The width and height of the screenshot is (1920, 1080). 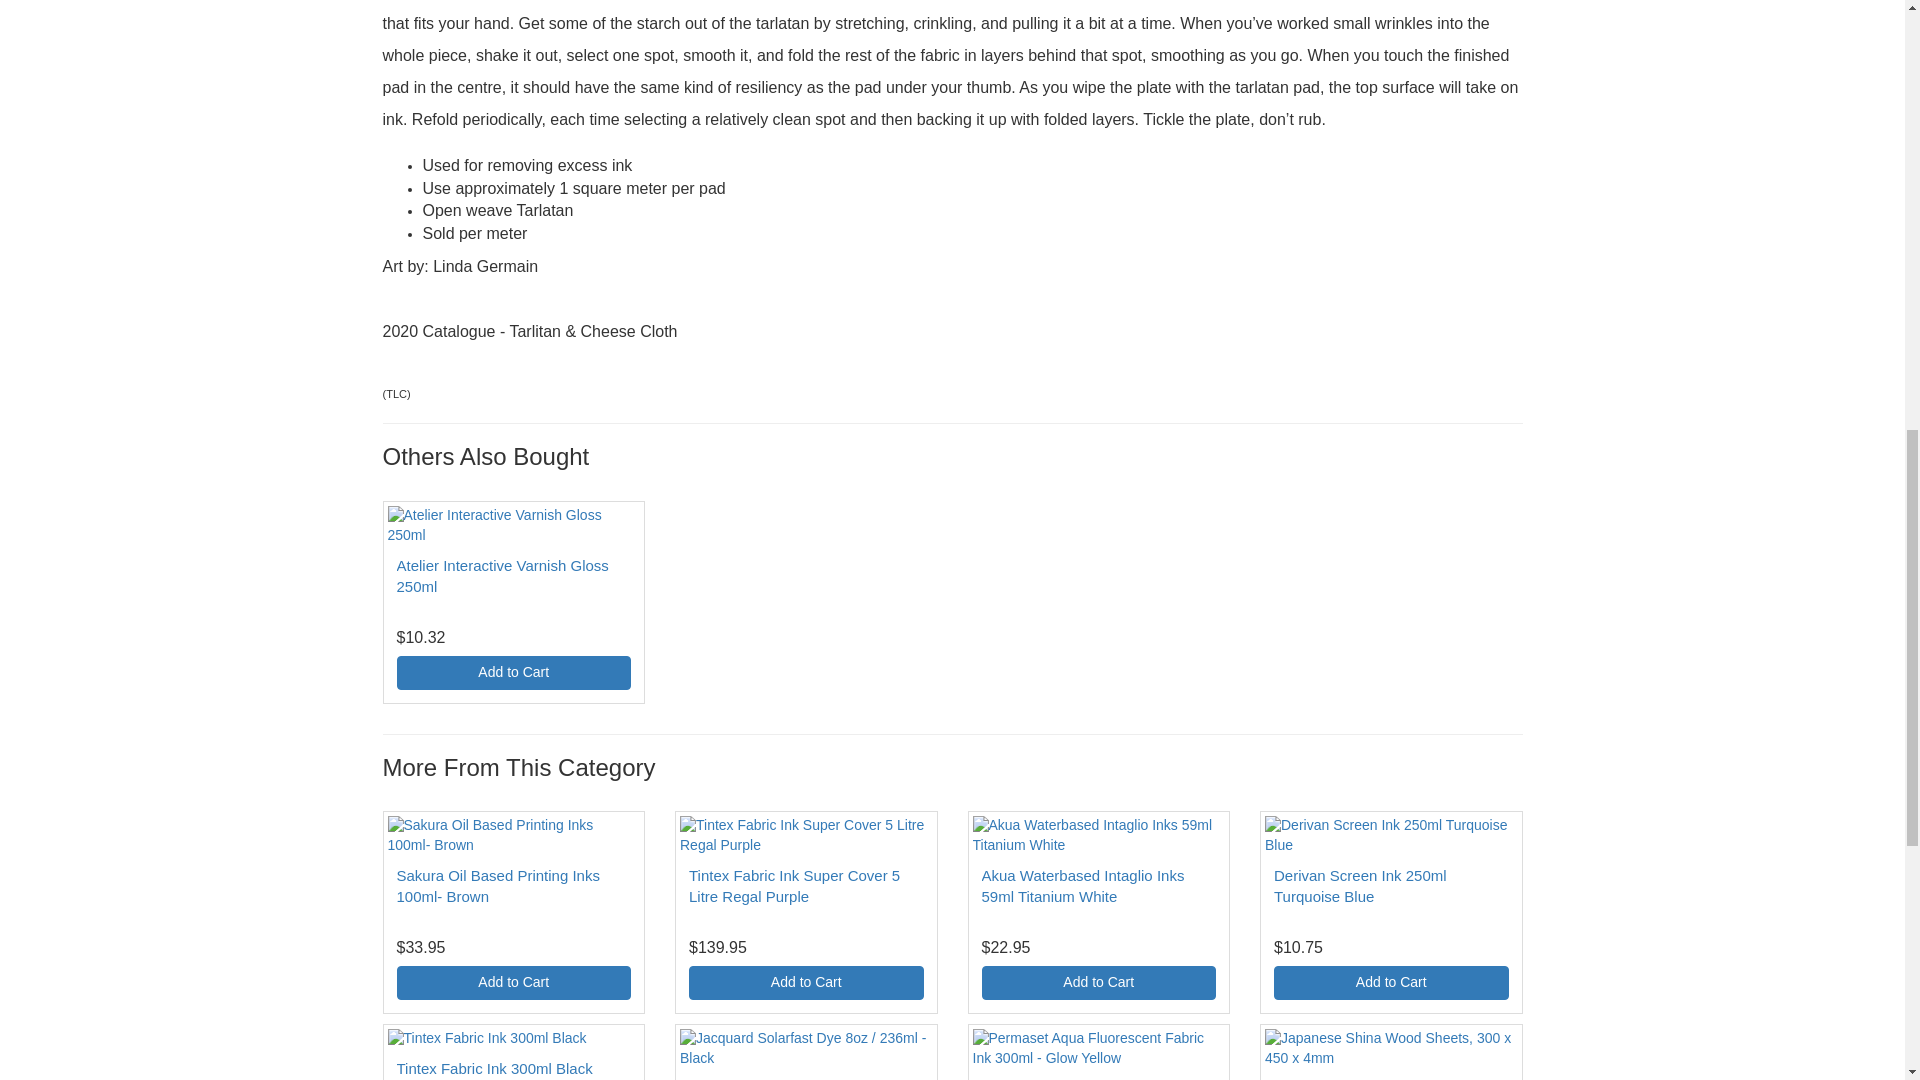 What do you see at coordinates (1099, 982) in the screenshot?
I see `Add to Cart` at bounding box center [1099, 982].